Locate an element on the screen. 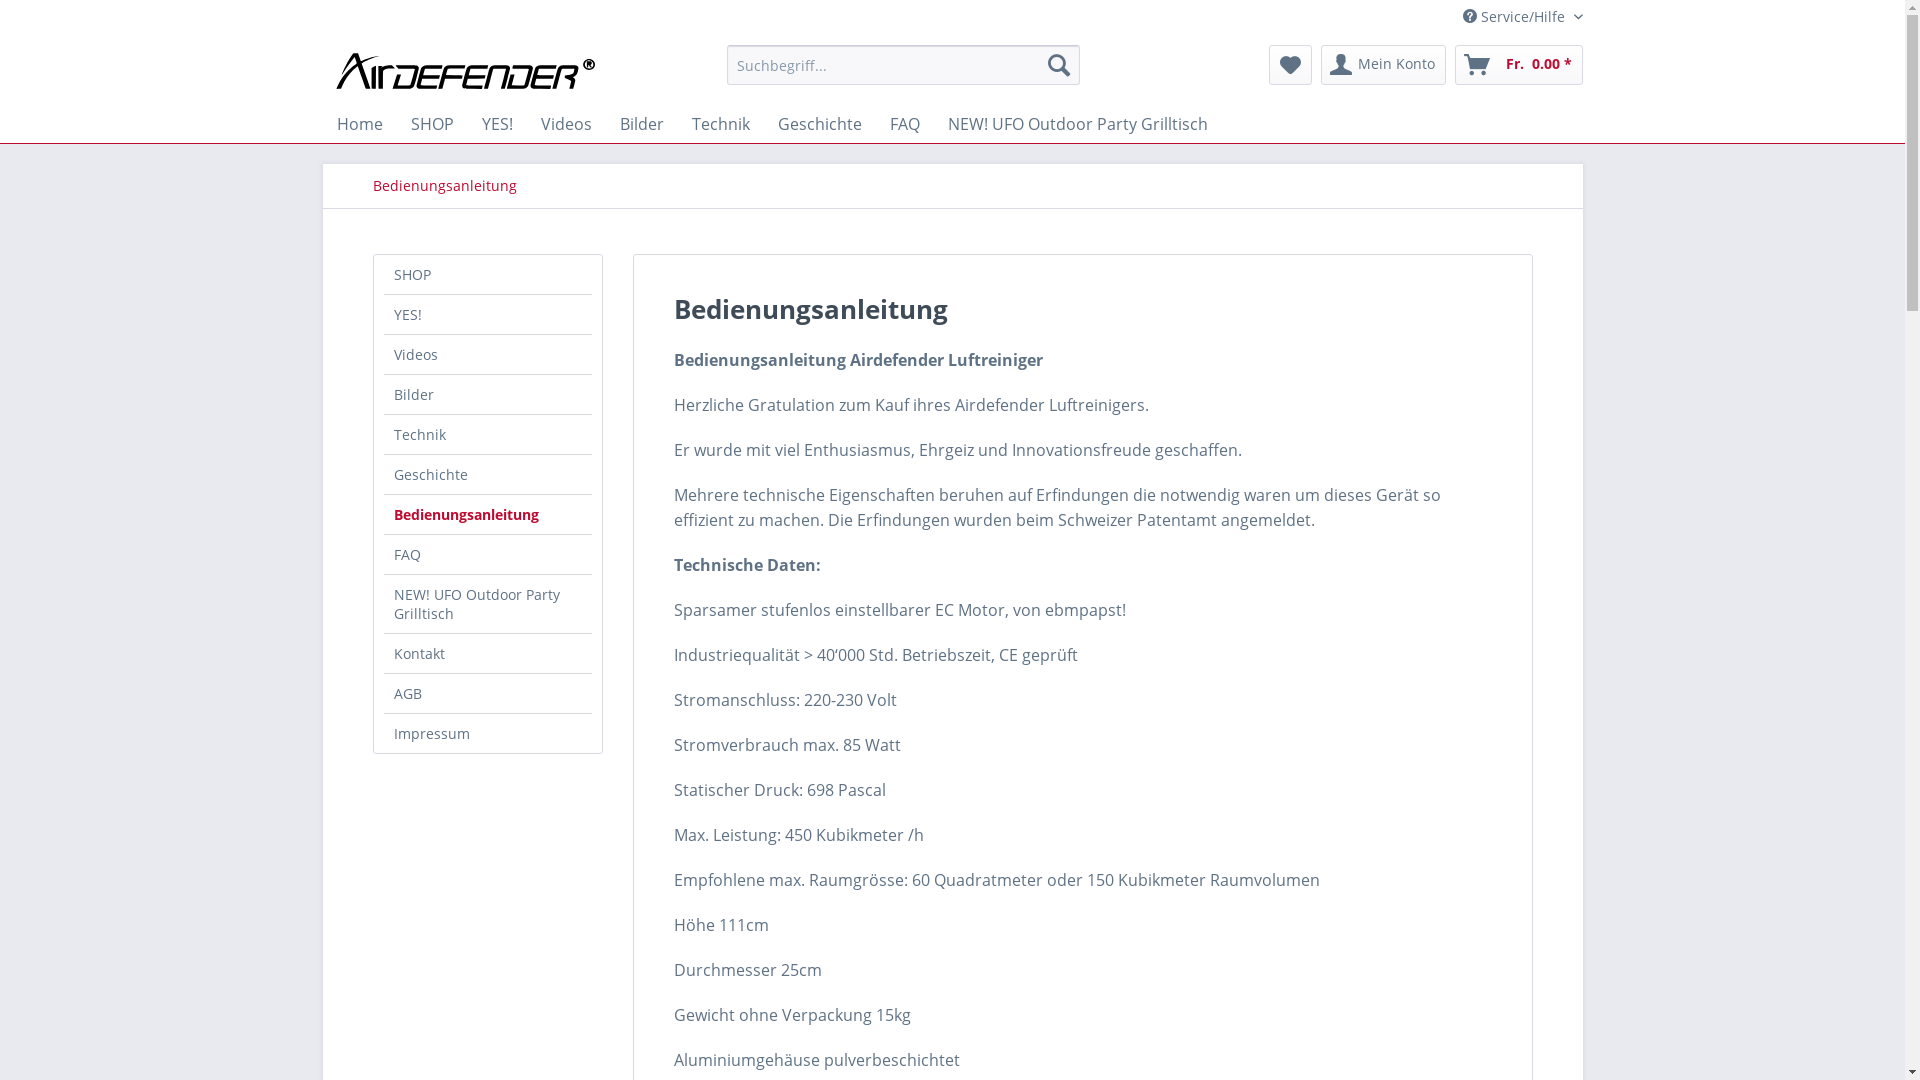 The height and width of the screenshot is (1080, 1920). NEW! UFO Outdoor Party Grilltisch is located at coordinates (1078, 124).